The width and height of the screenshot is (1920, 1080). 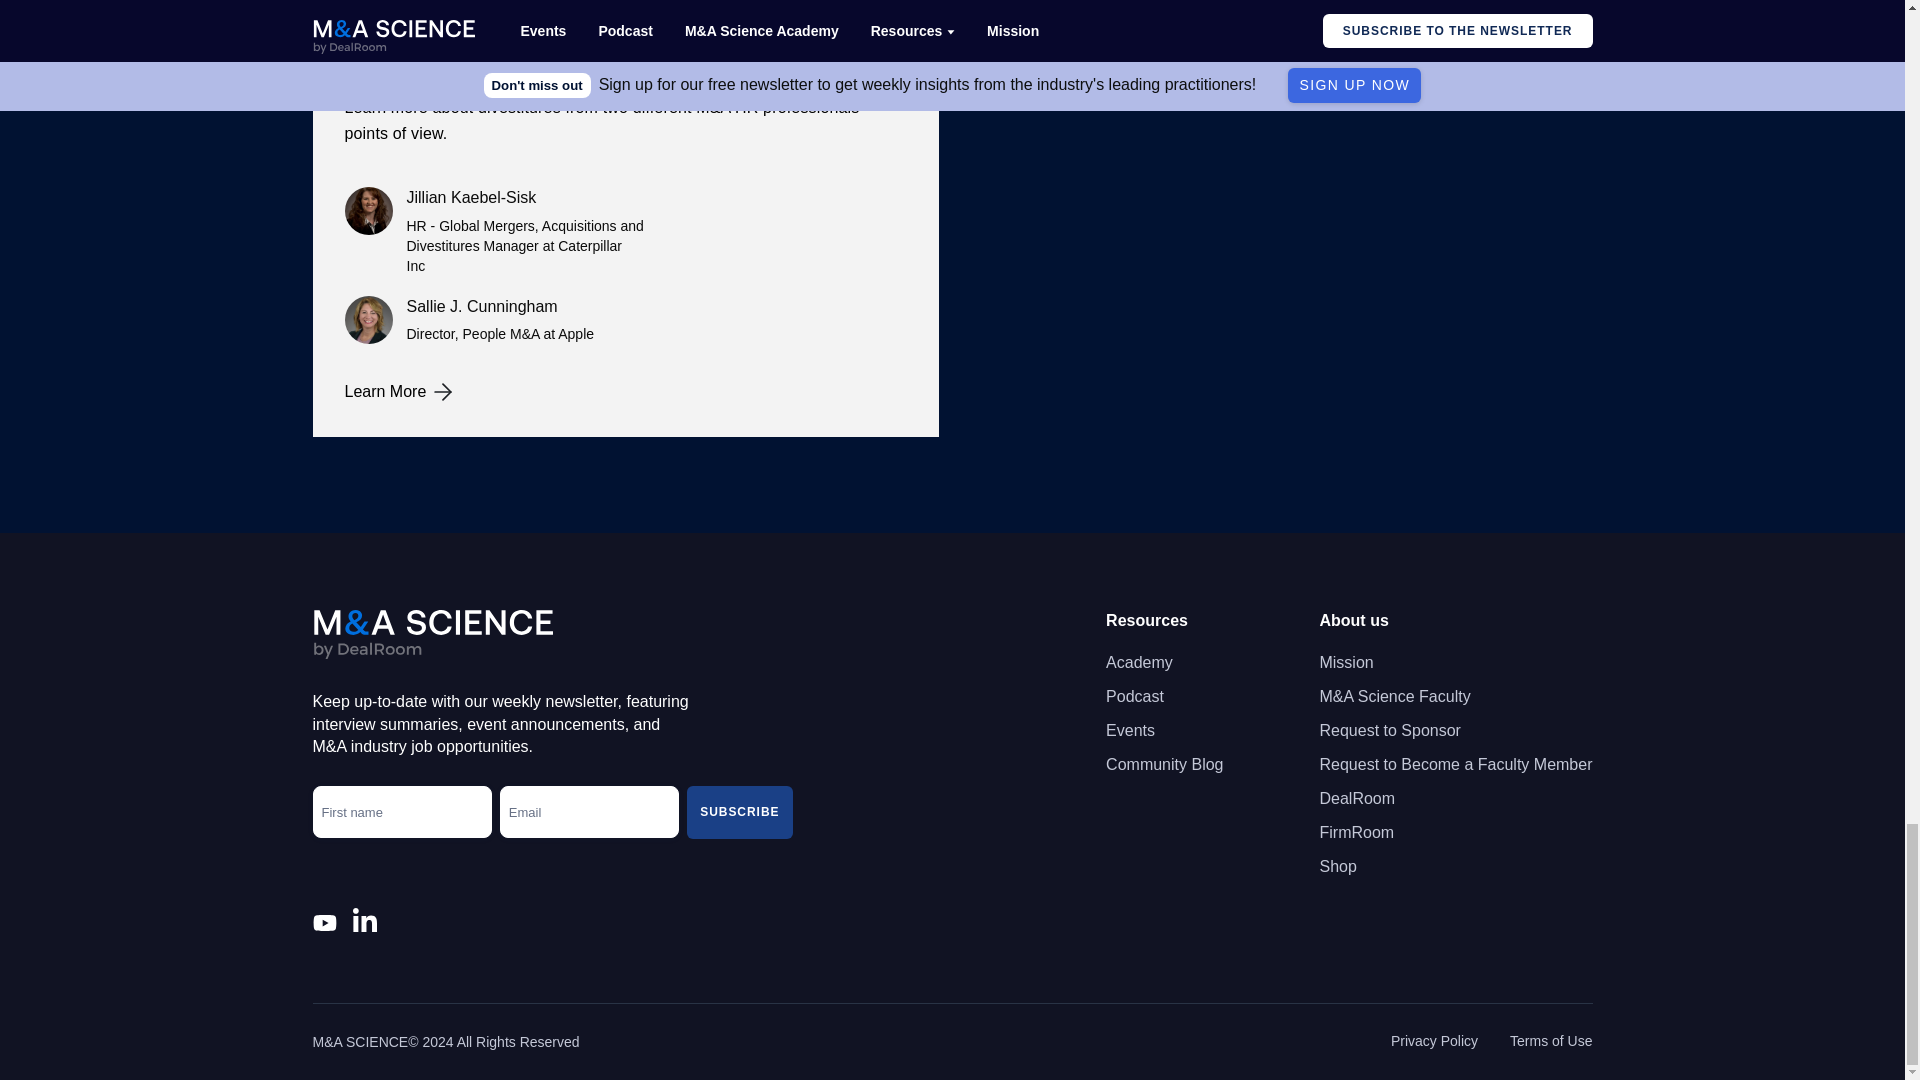 What do you see at coordinates (1134, 696) in the screenshot?
I see `Podcast` at bounding box center [1134, 696].